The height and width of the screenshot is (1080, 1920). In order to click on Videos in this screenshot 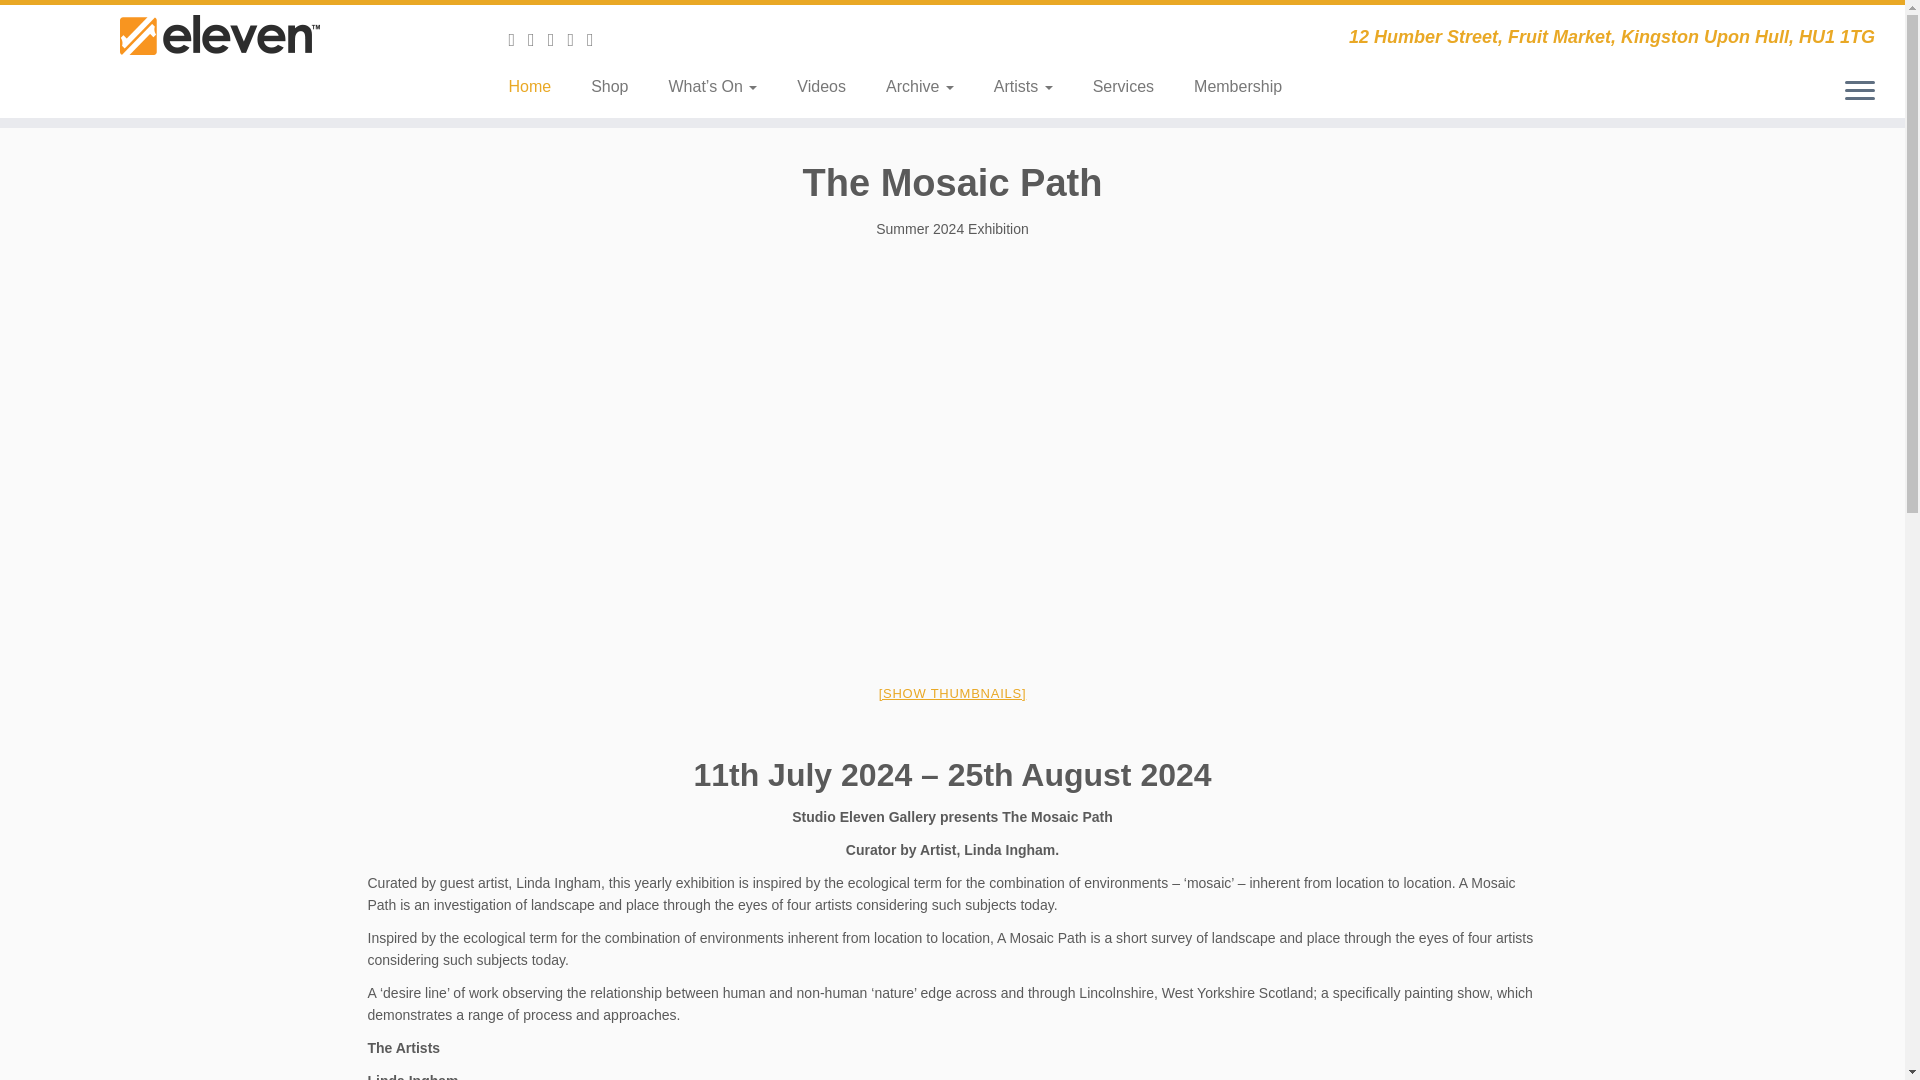, I will do `click(821, 86)`.